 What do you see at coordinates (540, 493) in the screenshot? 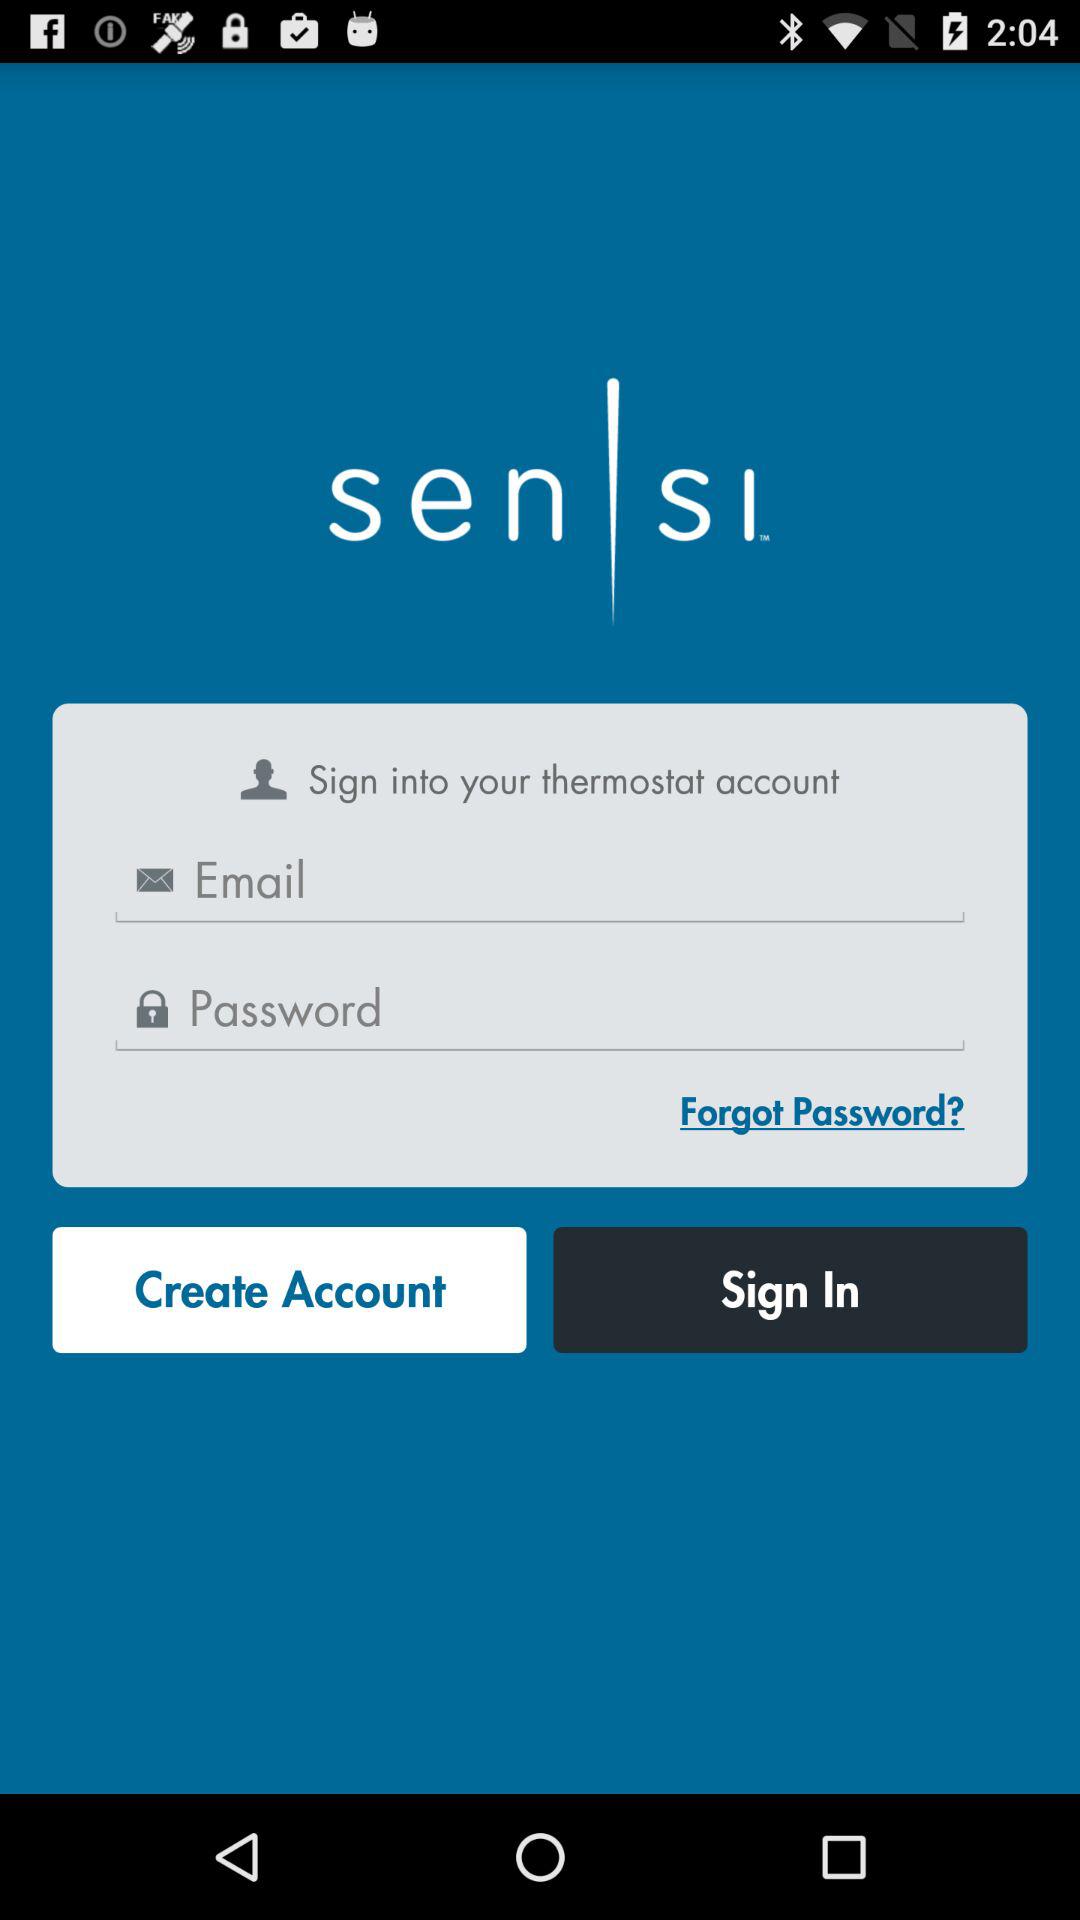
I see `turn off the app above sign into your app` at bounding box center [540, 493].